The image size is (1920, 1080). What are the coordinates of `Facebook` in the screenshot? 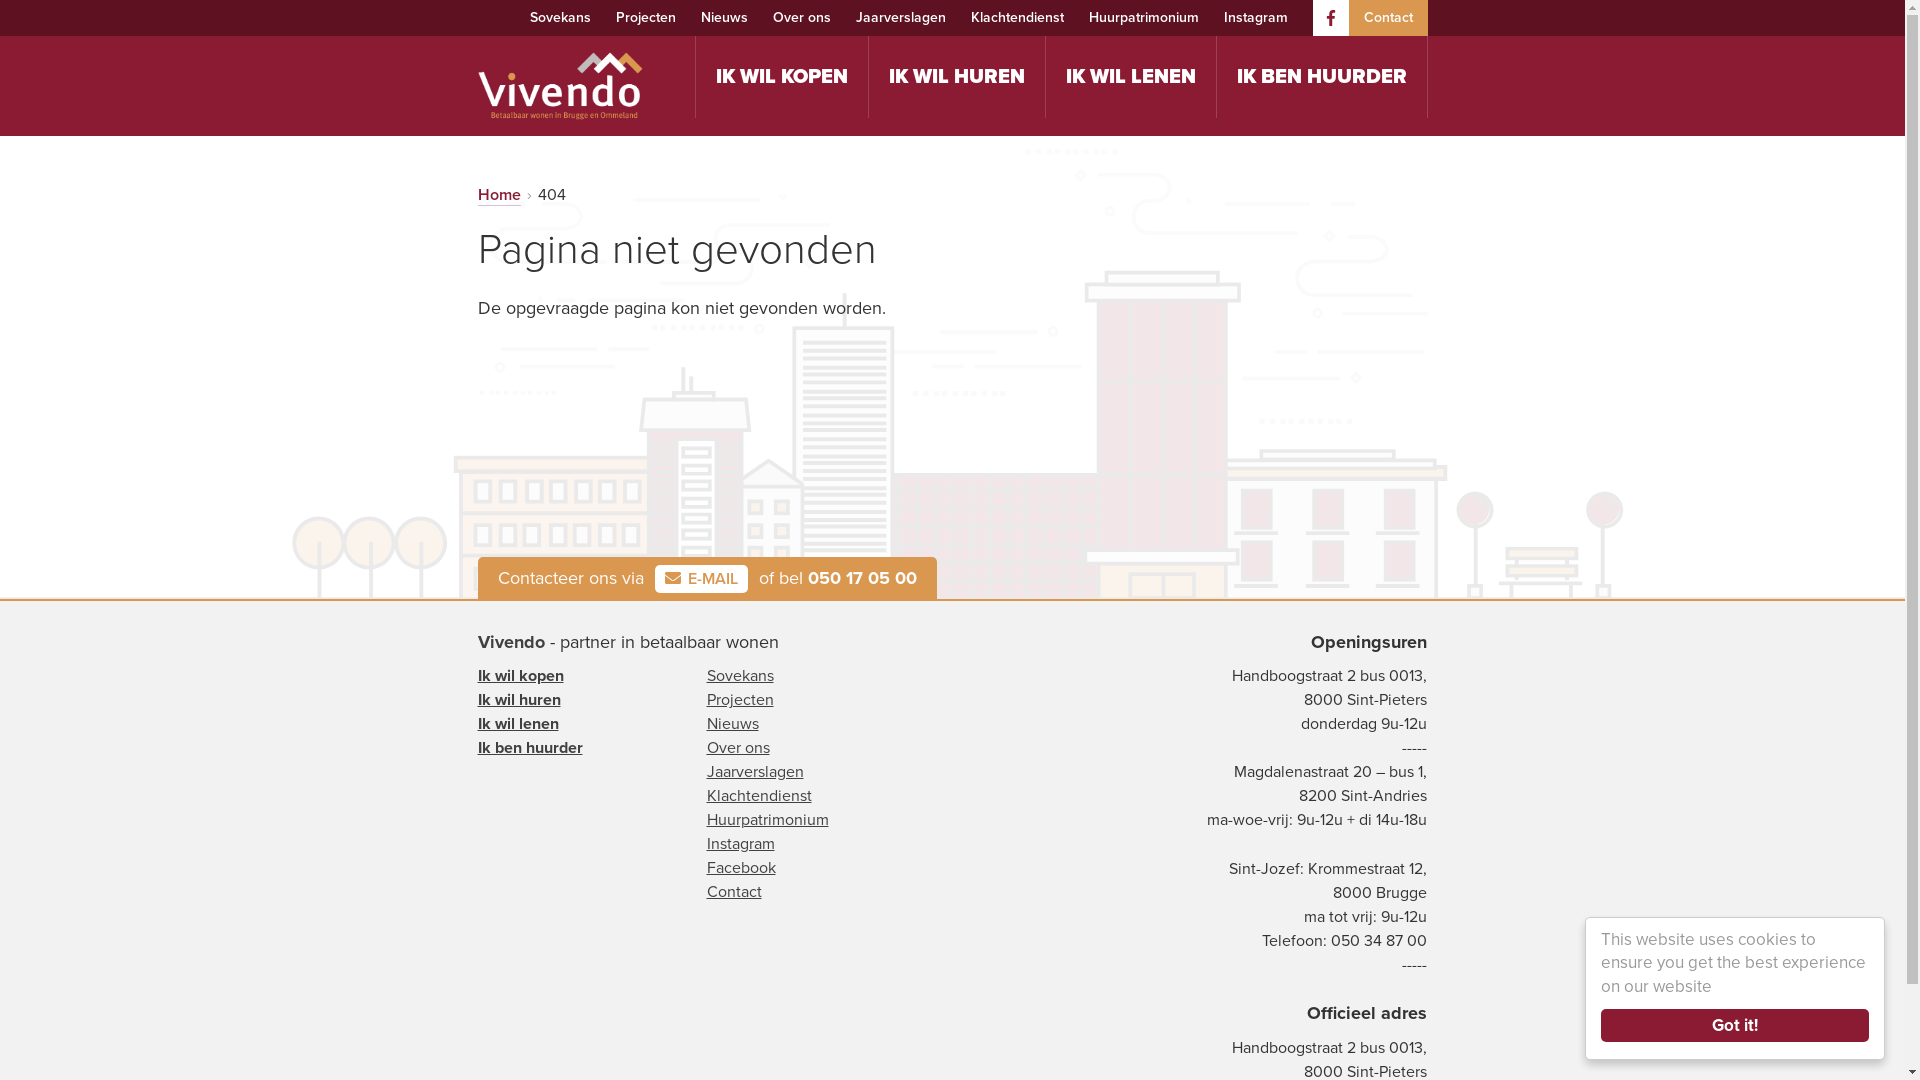 It's located at (740, 868).